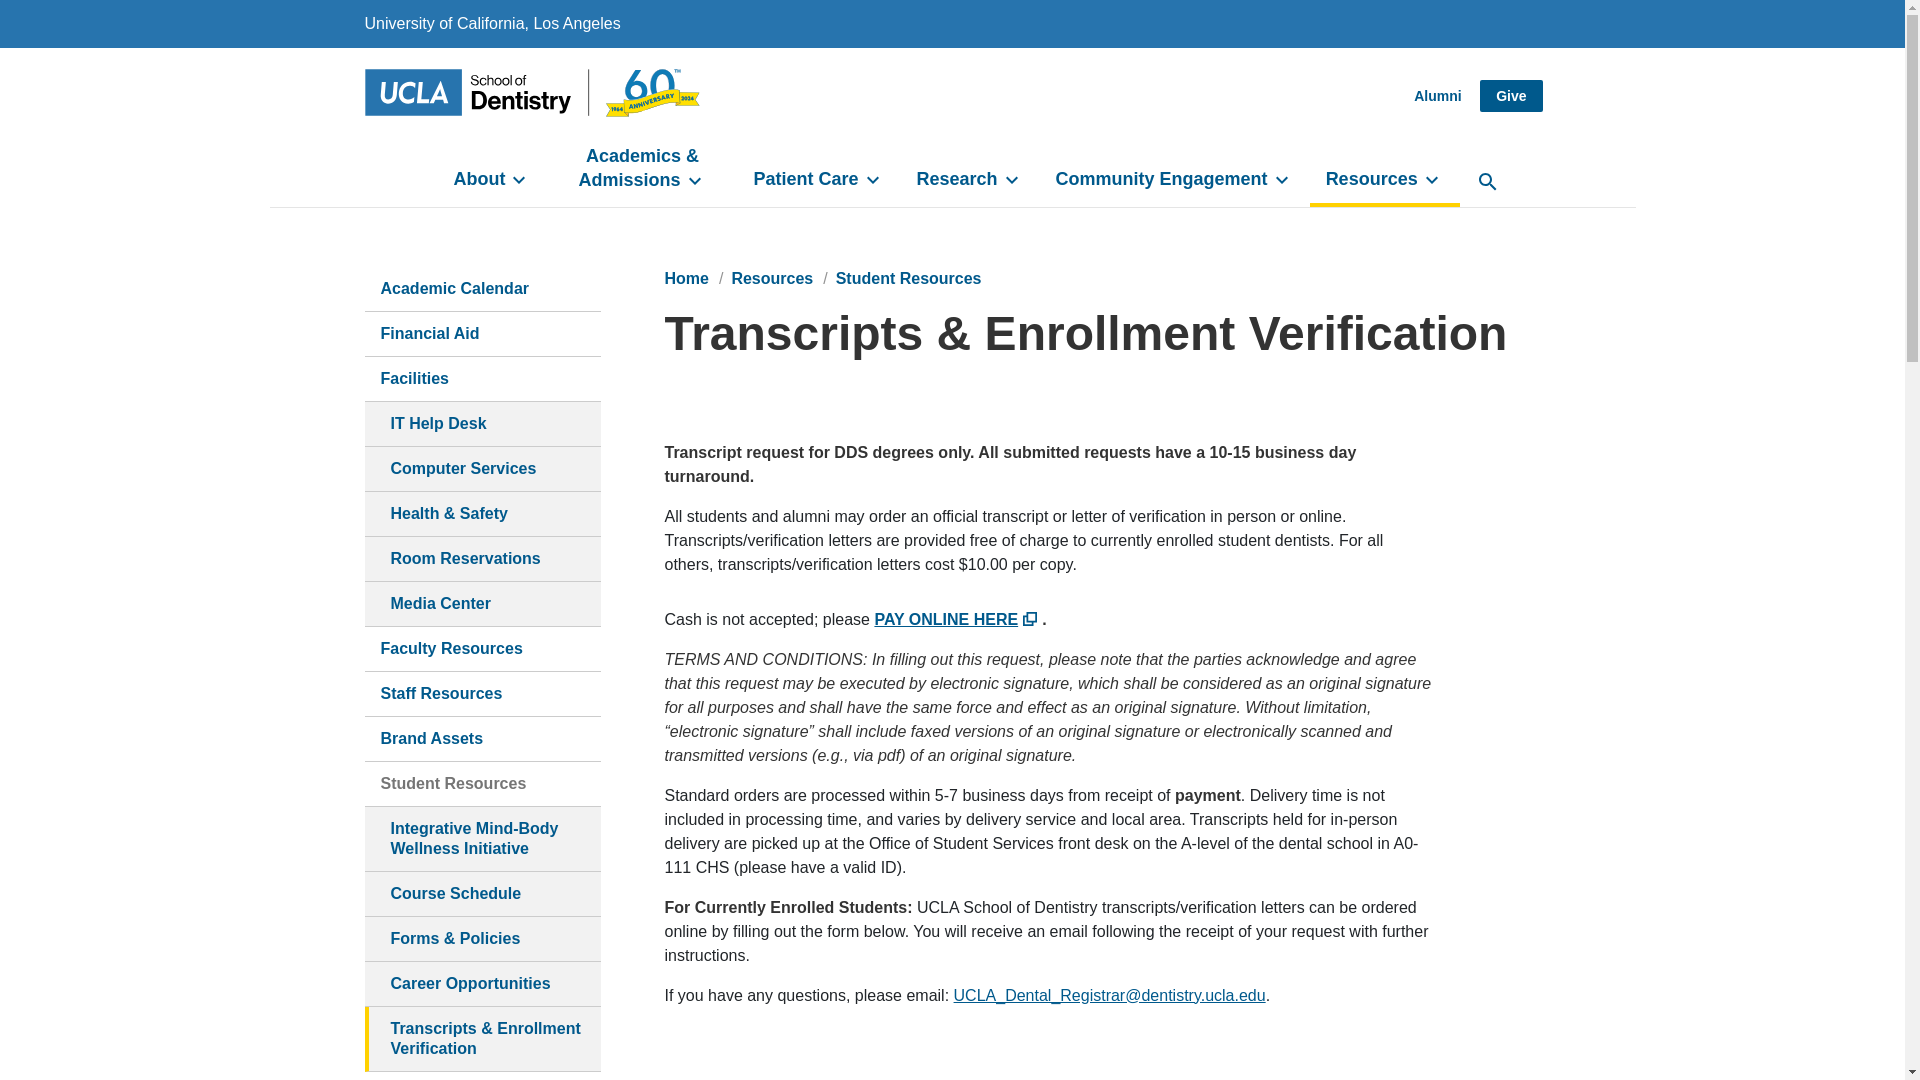 The image size is (1920, 1080). Describe the element at coordinates (492, 24) in the screenshot. I see `University of California, Los Angeles` at that location.